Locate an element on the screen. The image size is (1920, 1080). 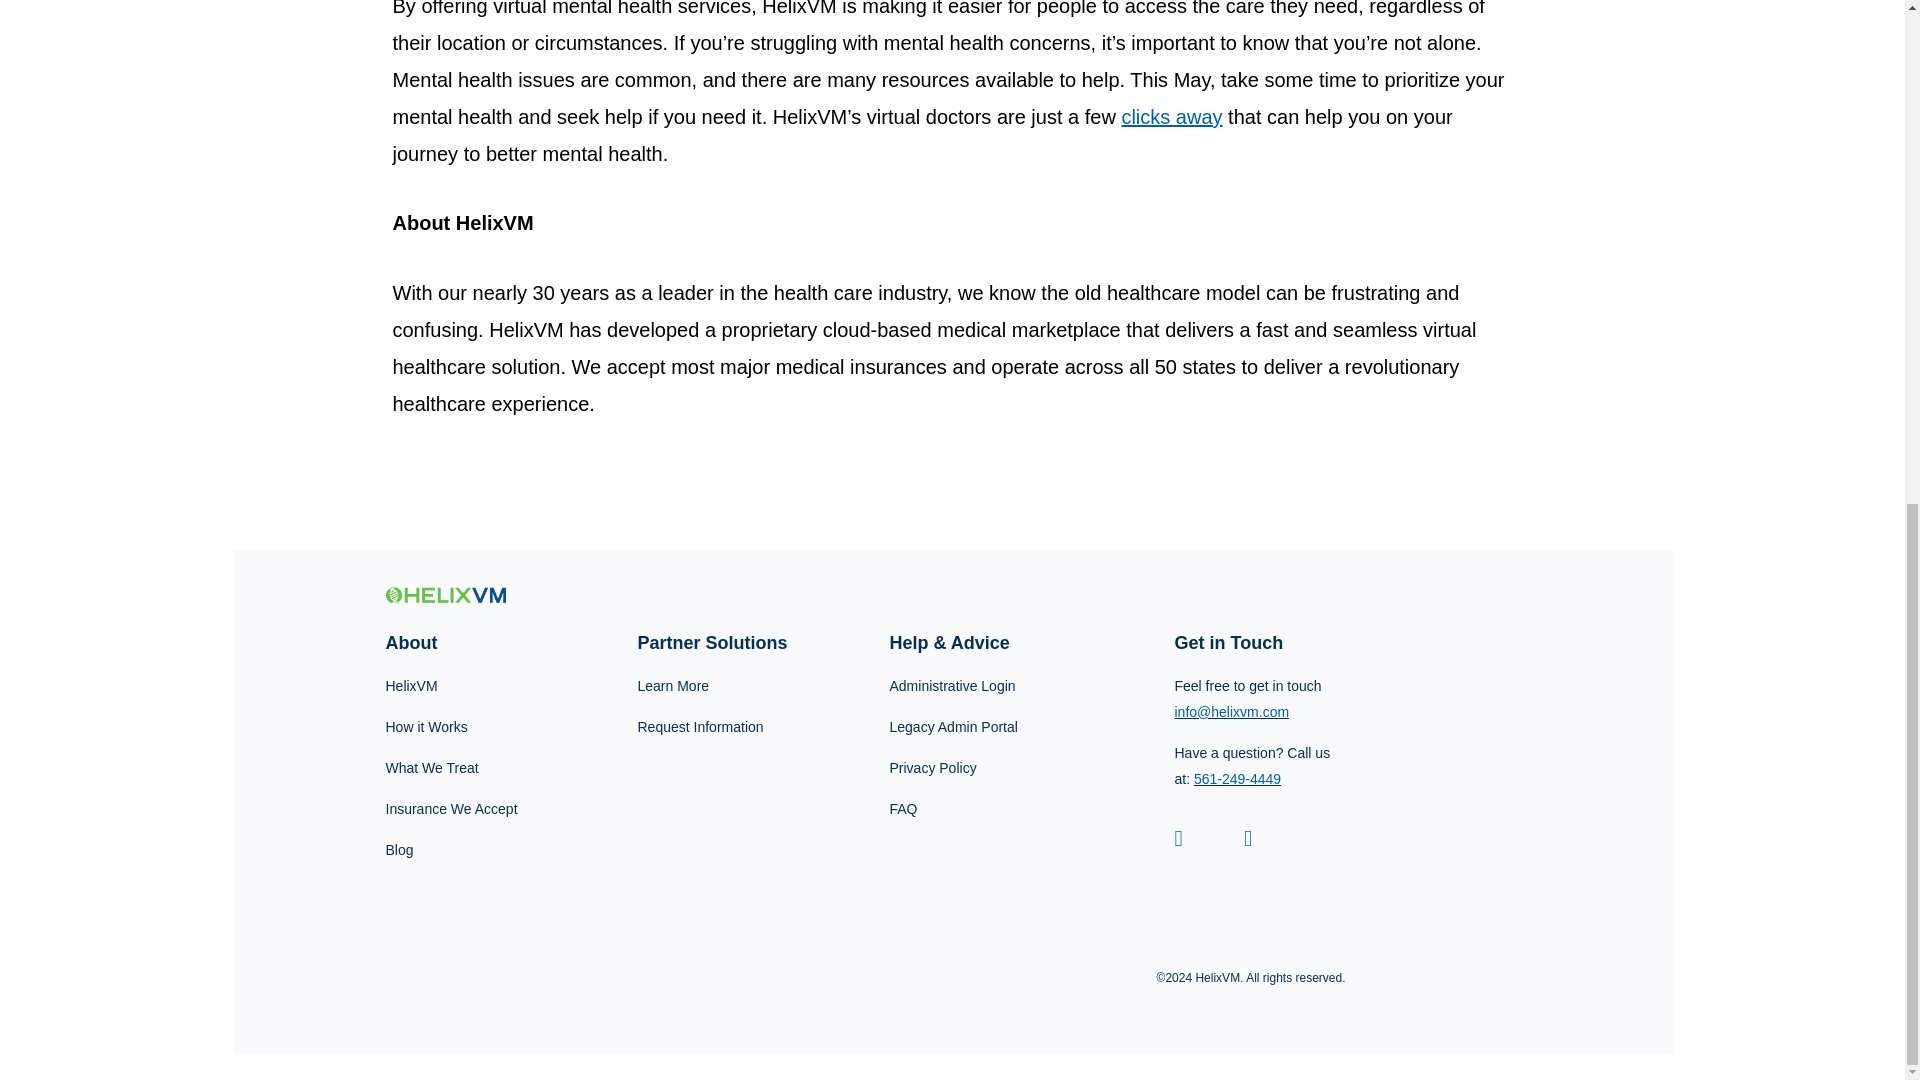
What We Treat is located at coordinates (461, 768).